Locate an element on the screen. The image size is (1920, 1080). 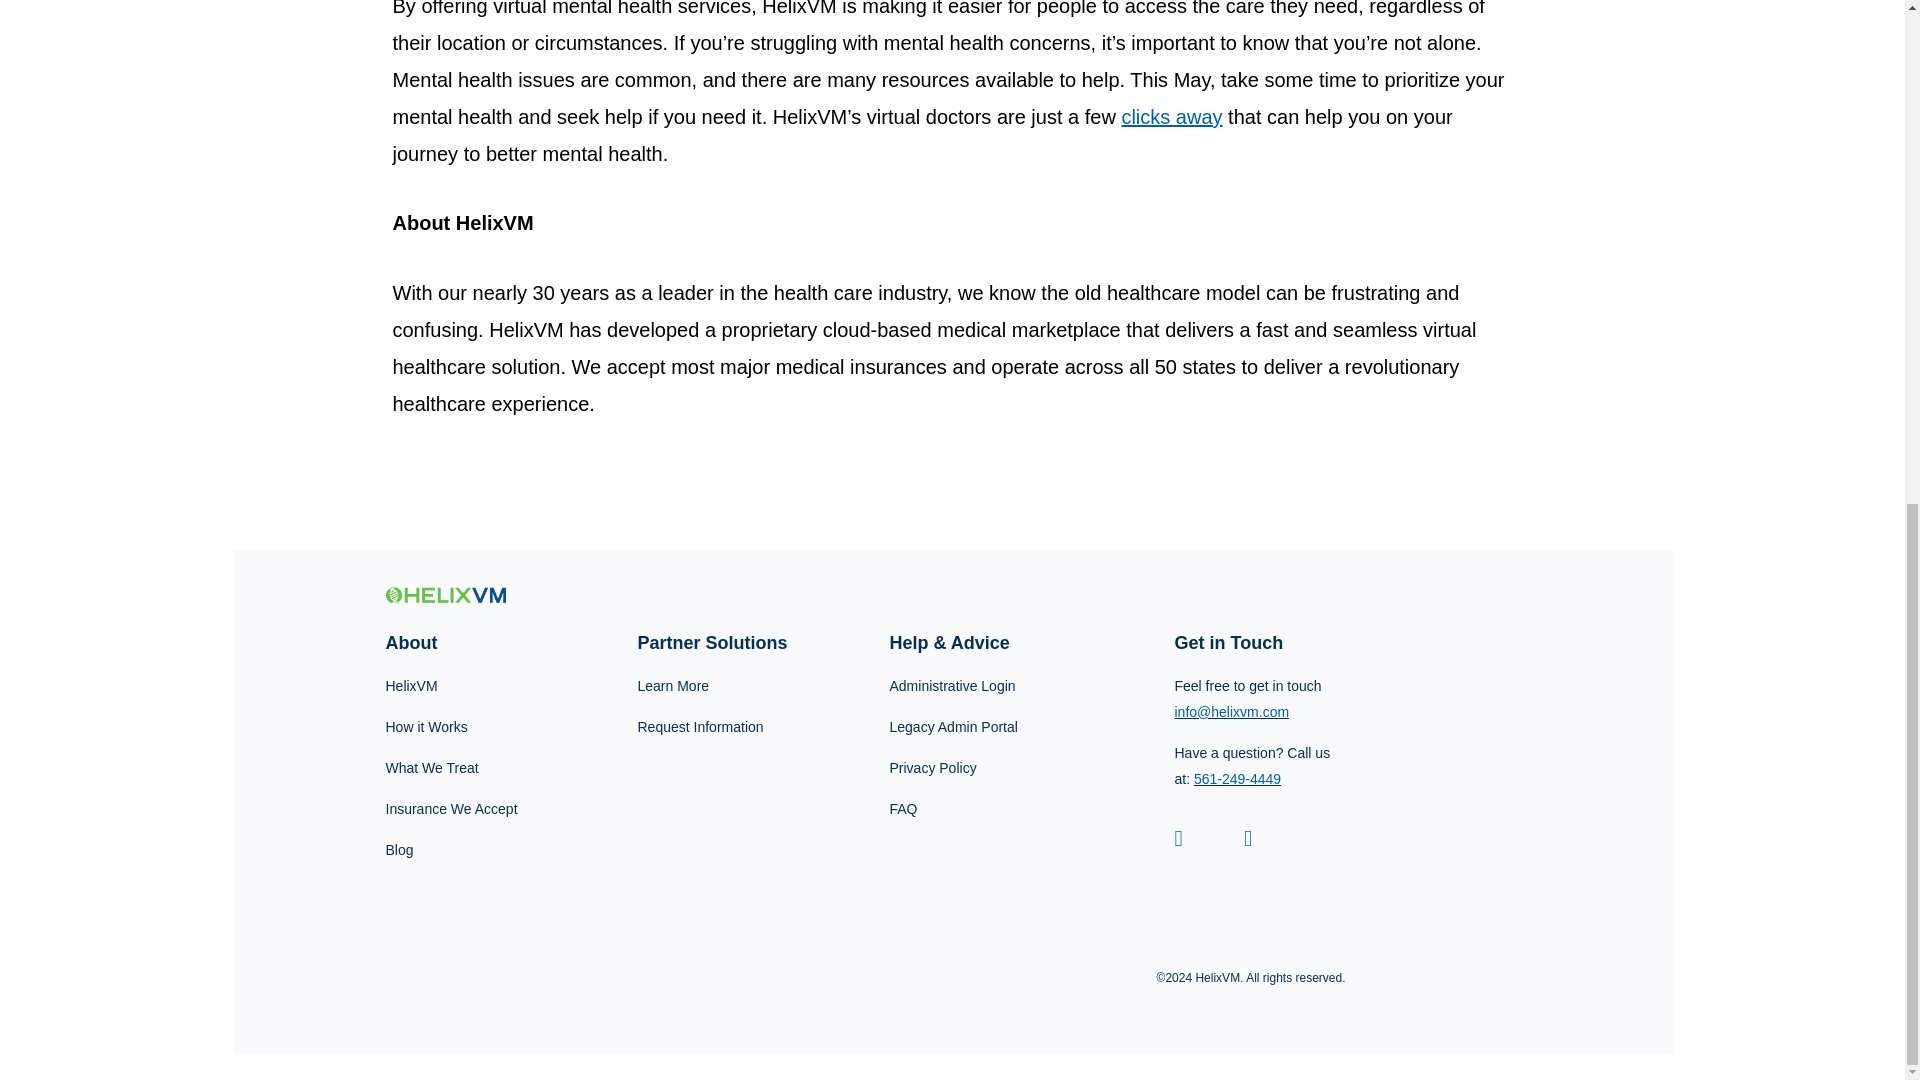
What We Treat is located at coordinates (461, 768).